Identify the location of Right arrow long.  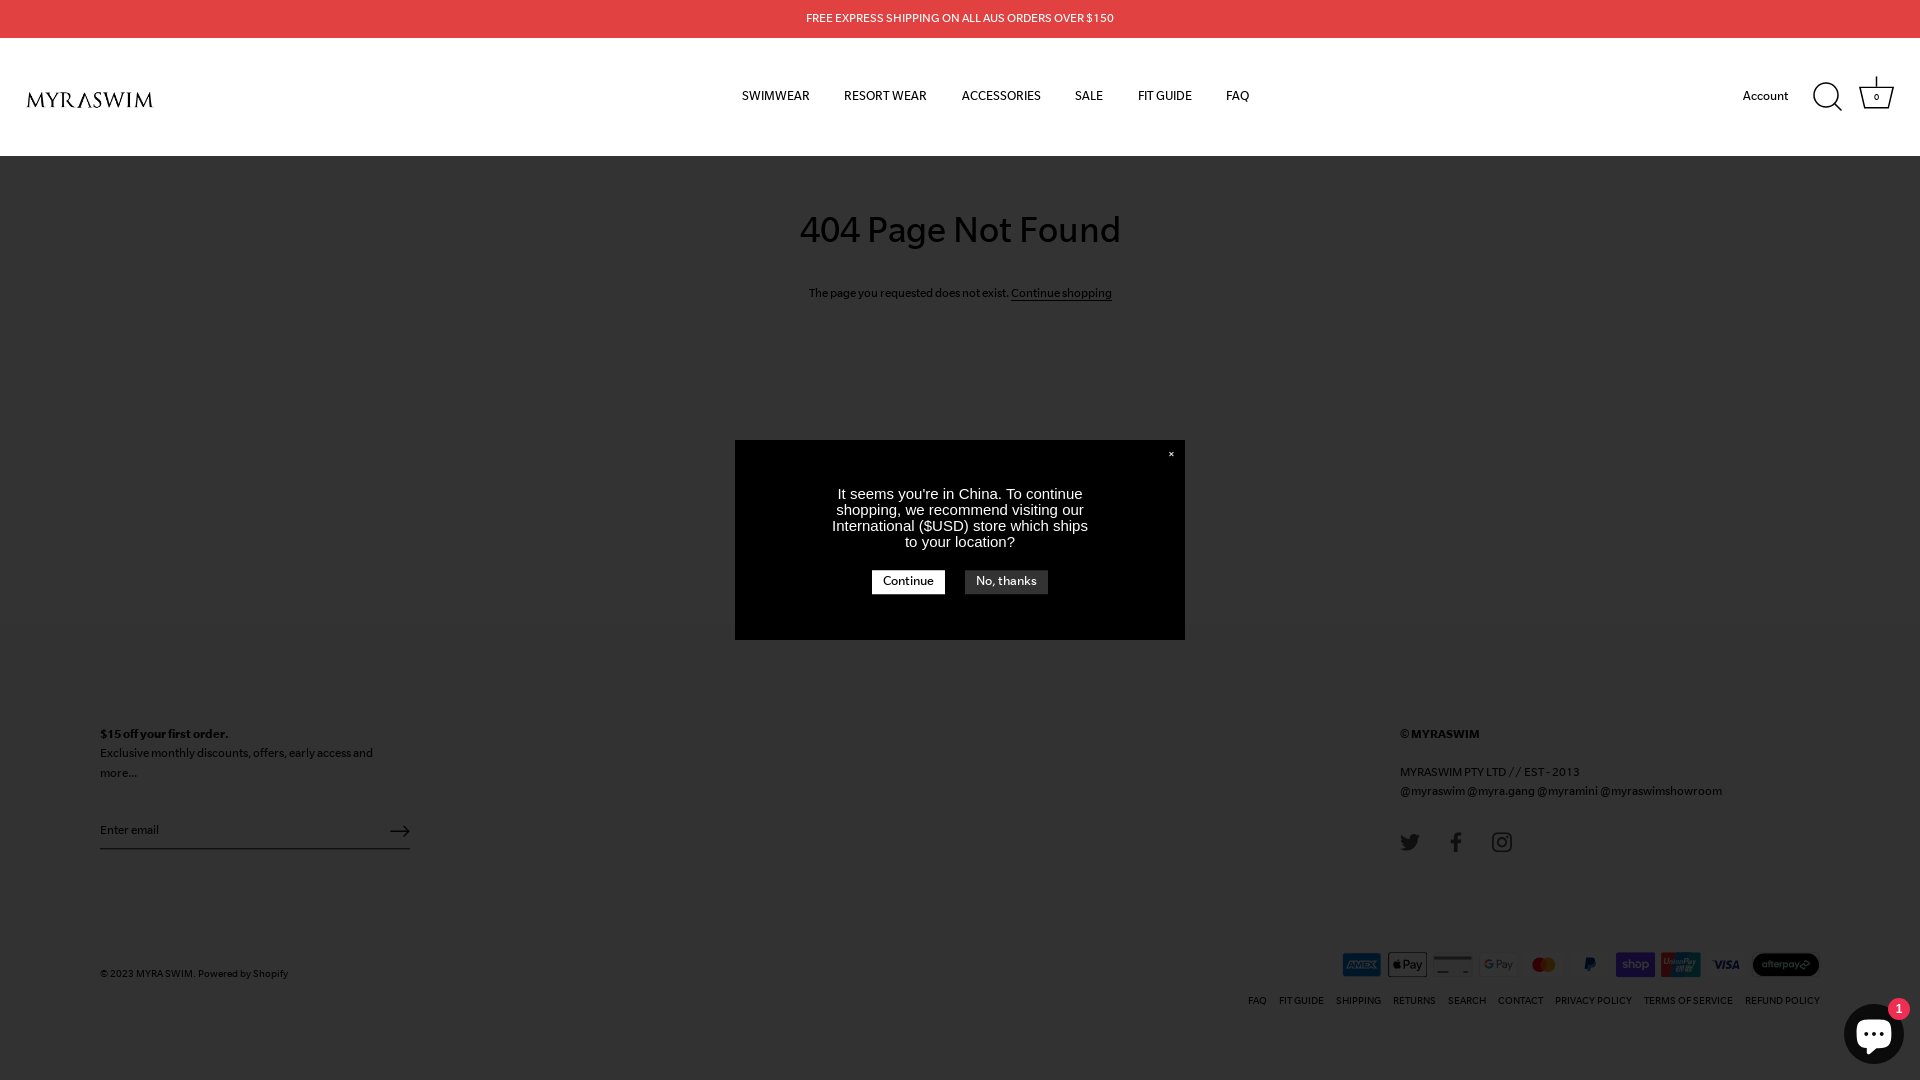
(400, 831).